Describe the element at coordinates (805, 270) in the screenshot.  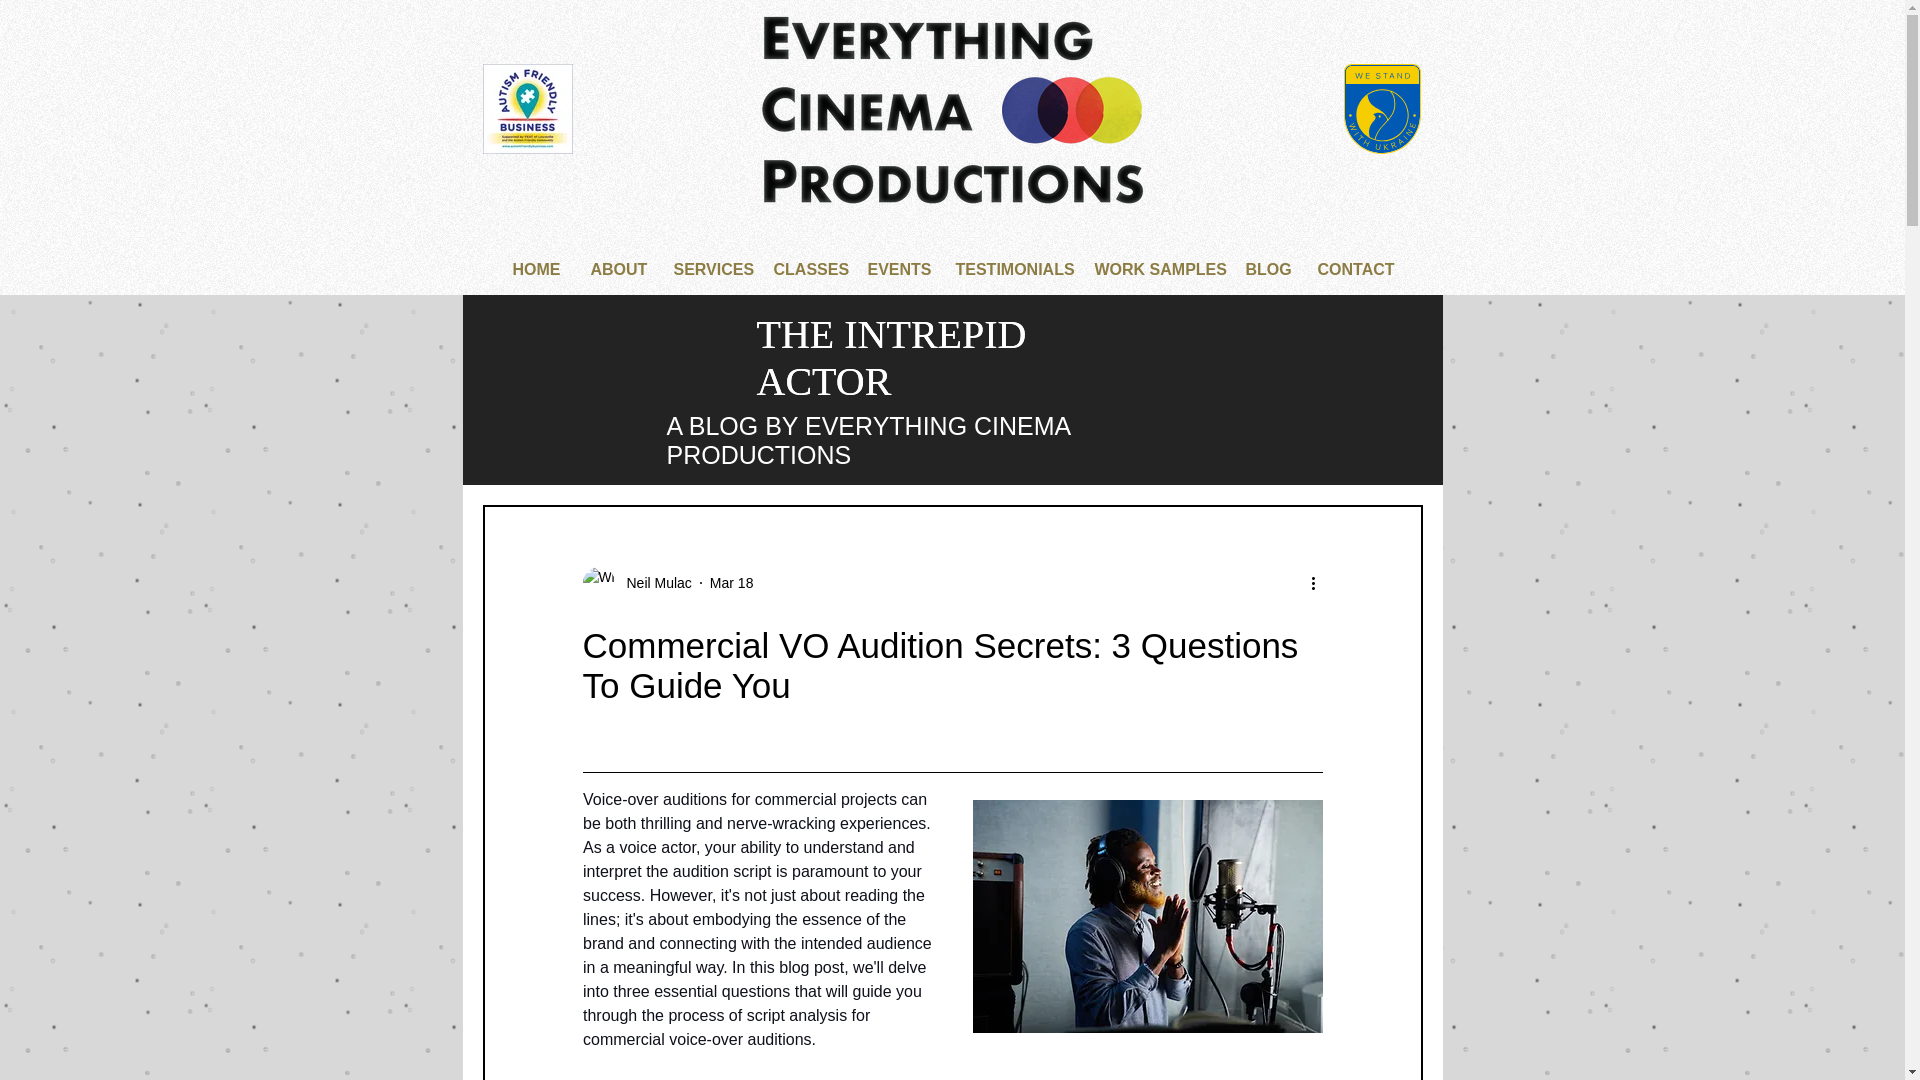
I see `CLASSES` at that location.